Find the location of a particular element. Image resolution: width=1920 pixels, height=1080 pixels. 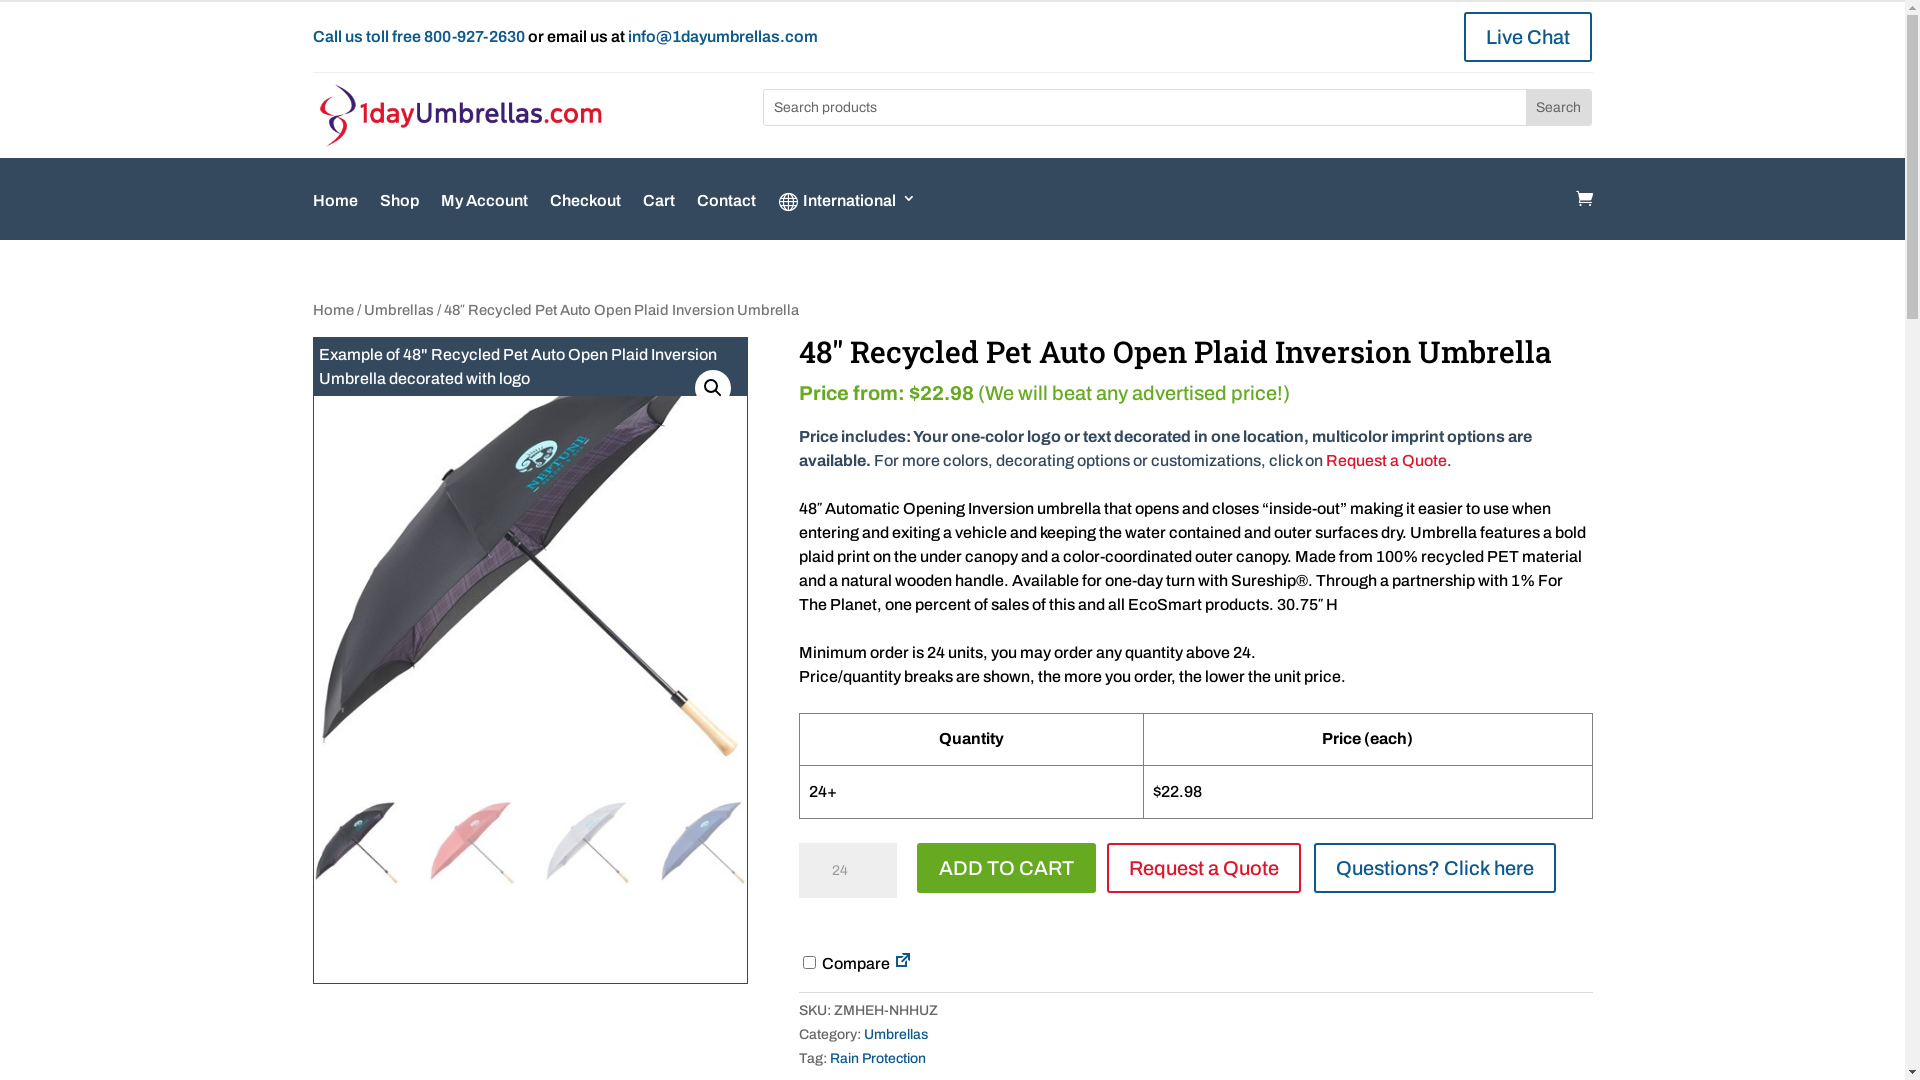

Questions? Click here is located at coordinates (1435, 868).